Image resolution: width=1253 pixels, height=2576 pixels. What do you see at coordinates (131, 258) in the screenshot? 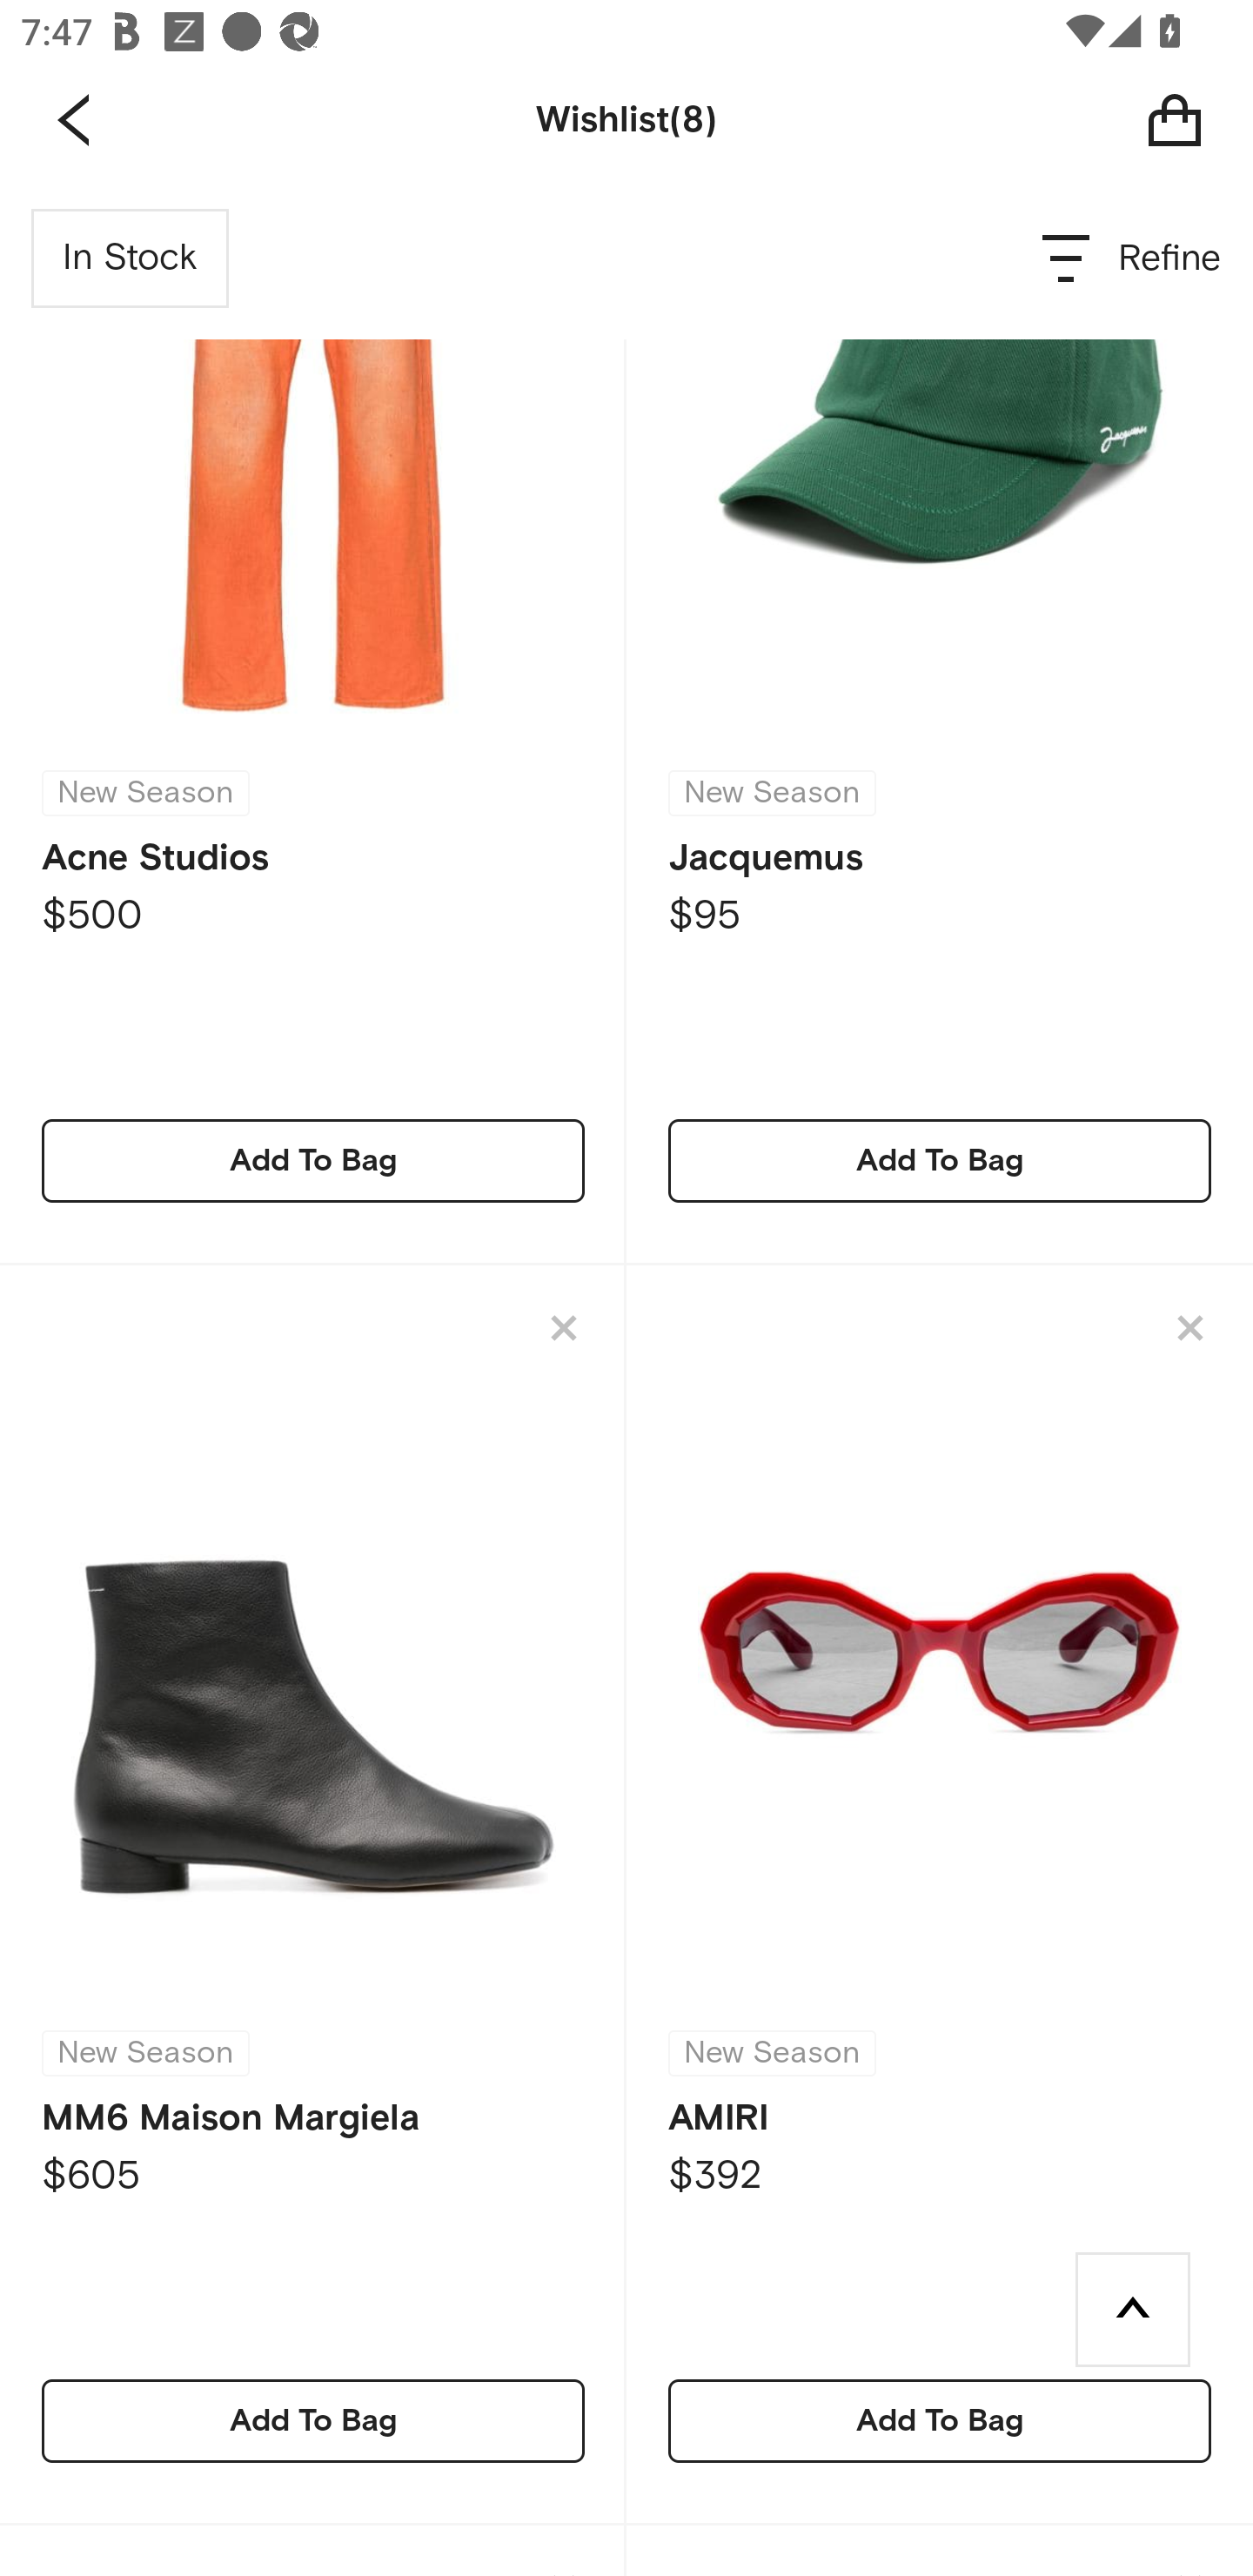
I see `In Stock` at bounding box center [131, 258].